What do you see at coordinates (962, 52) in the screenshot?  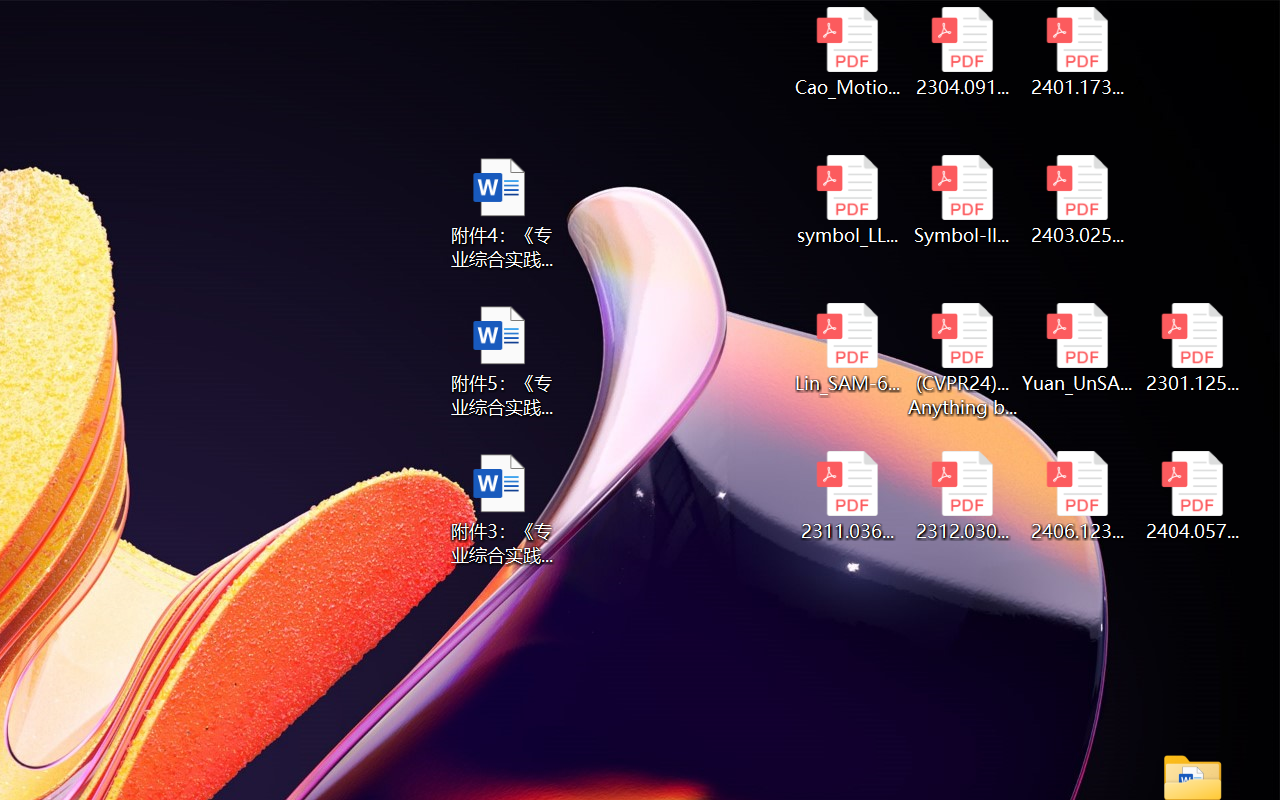 I see `2304.09121v3.pdf` at bounding box center [962, 52].